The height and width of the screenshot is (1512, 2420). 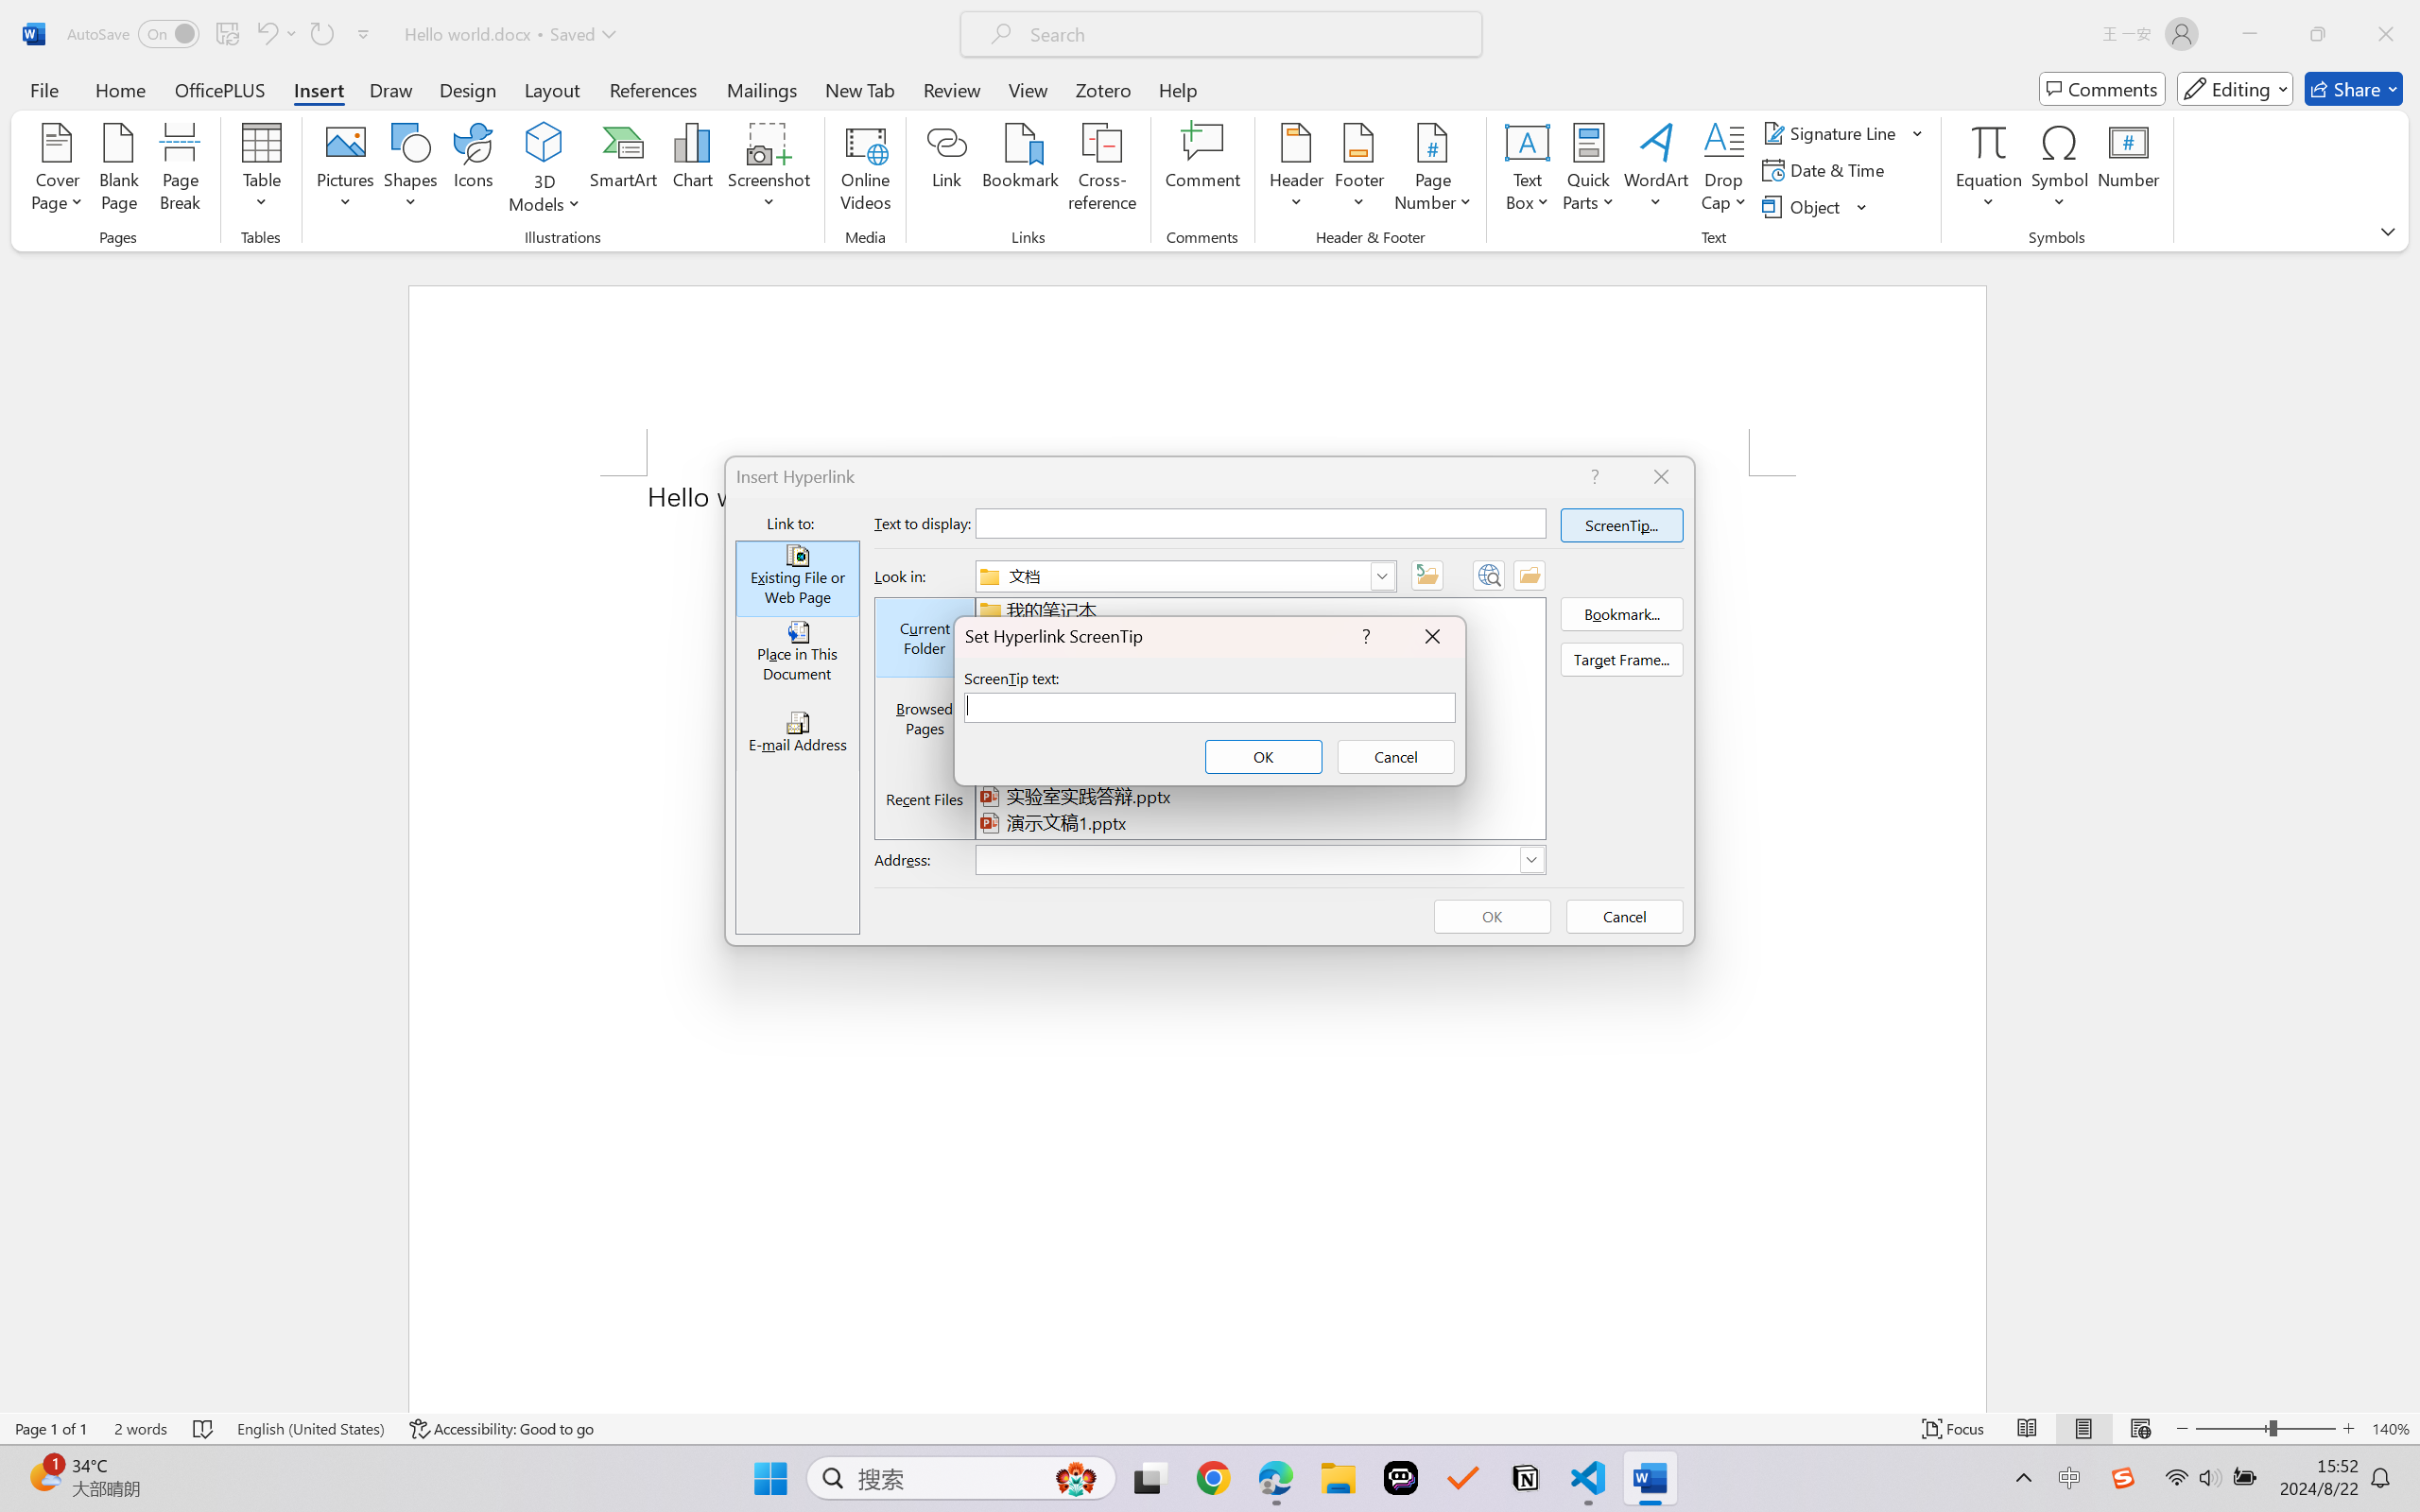 What do you see at coordinates (1527, 170) in the screenshot?
I see `Text Box` at bounding box center [1527, 170].